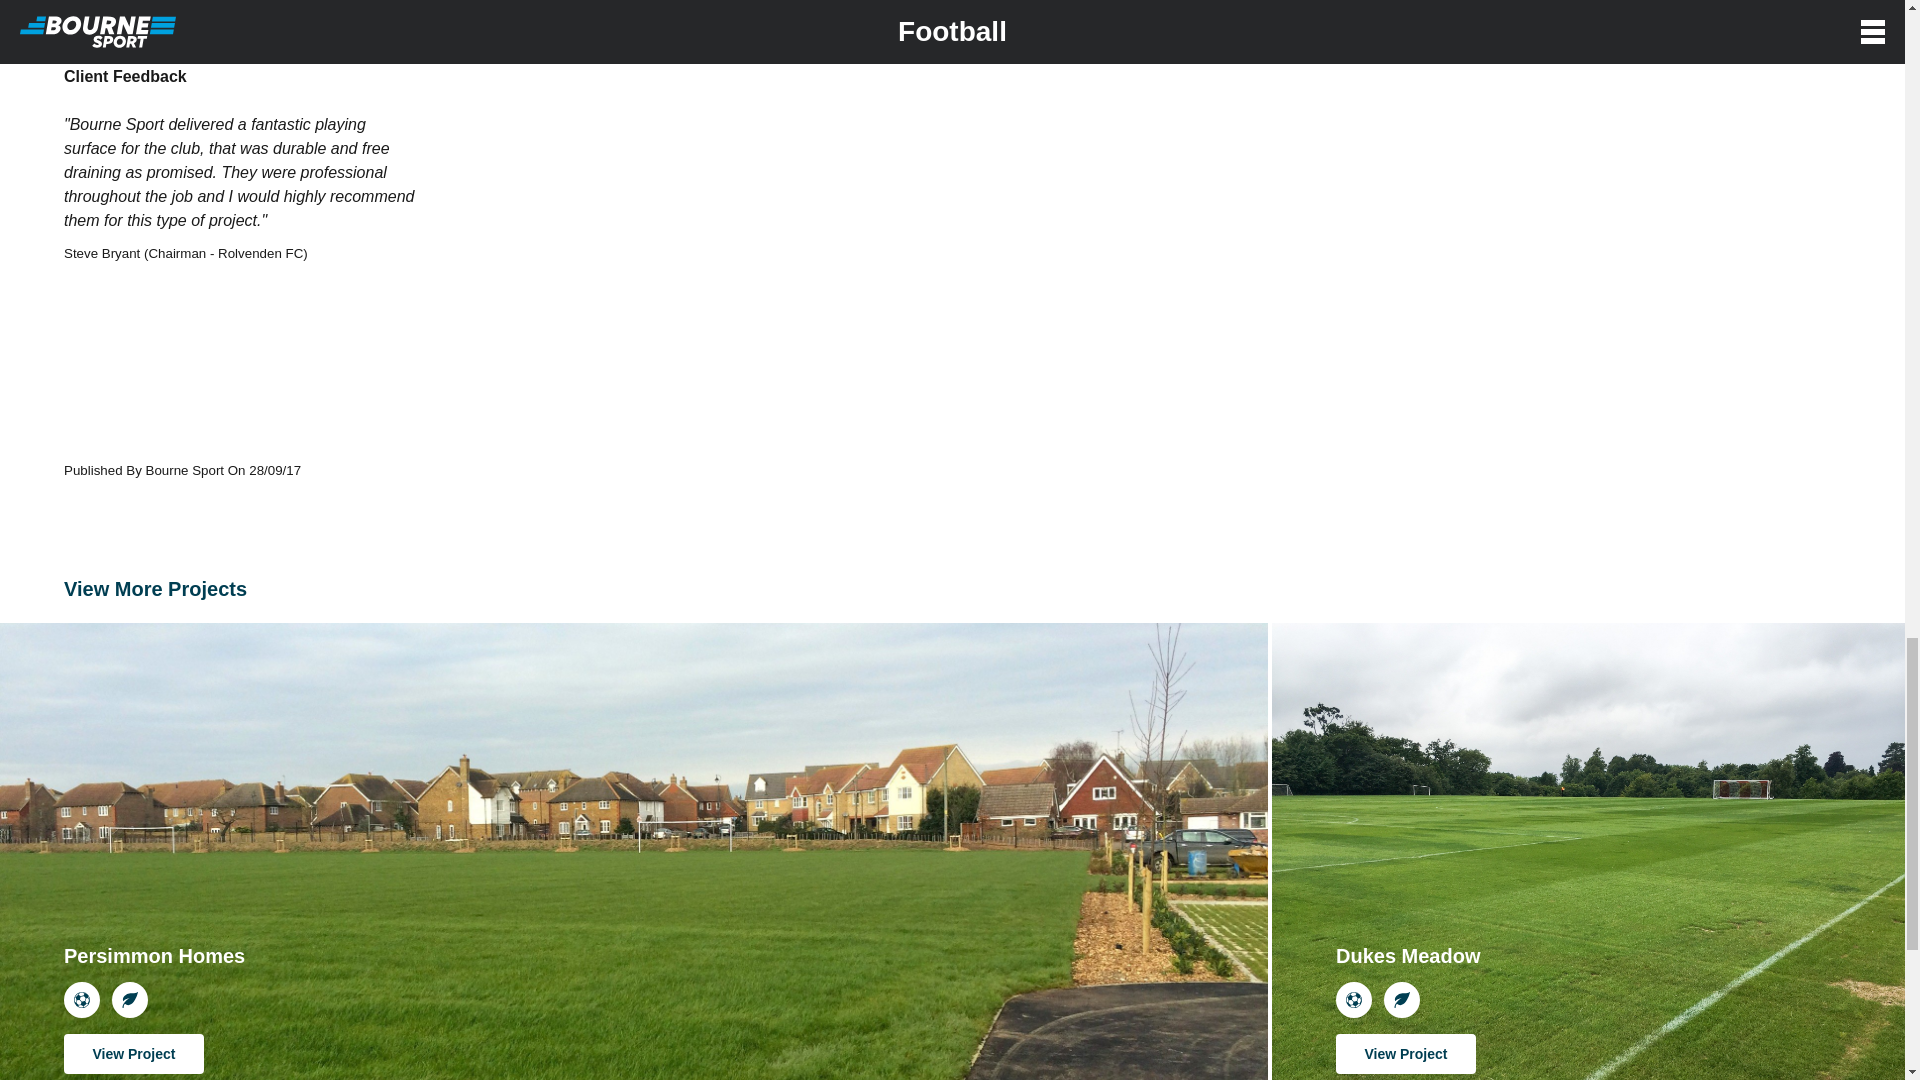  Describe the element at coordinates (133, 1053) in the screenshot. I see `View Project` at that location.